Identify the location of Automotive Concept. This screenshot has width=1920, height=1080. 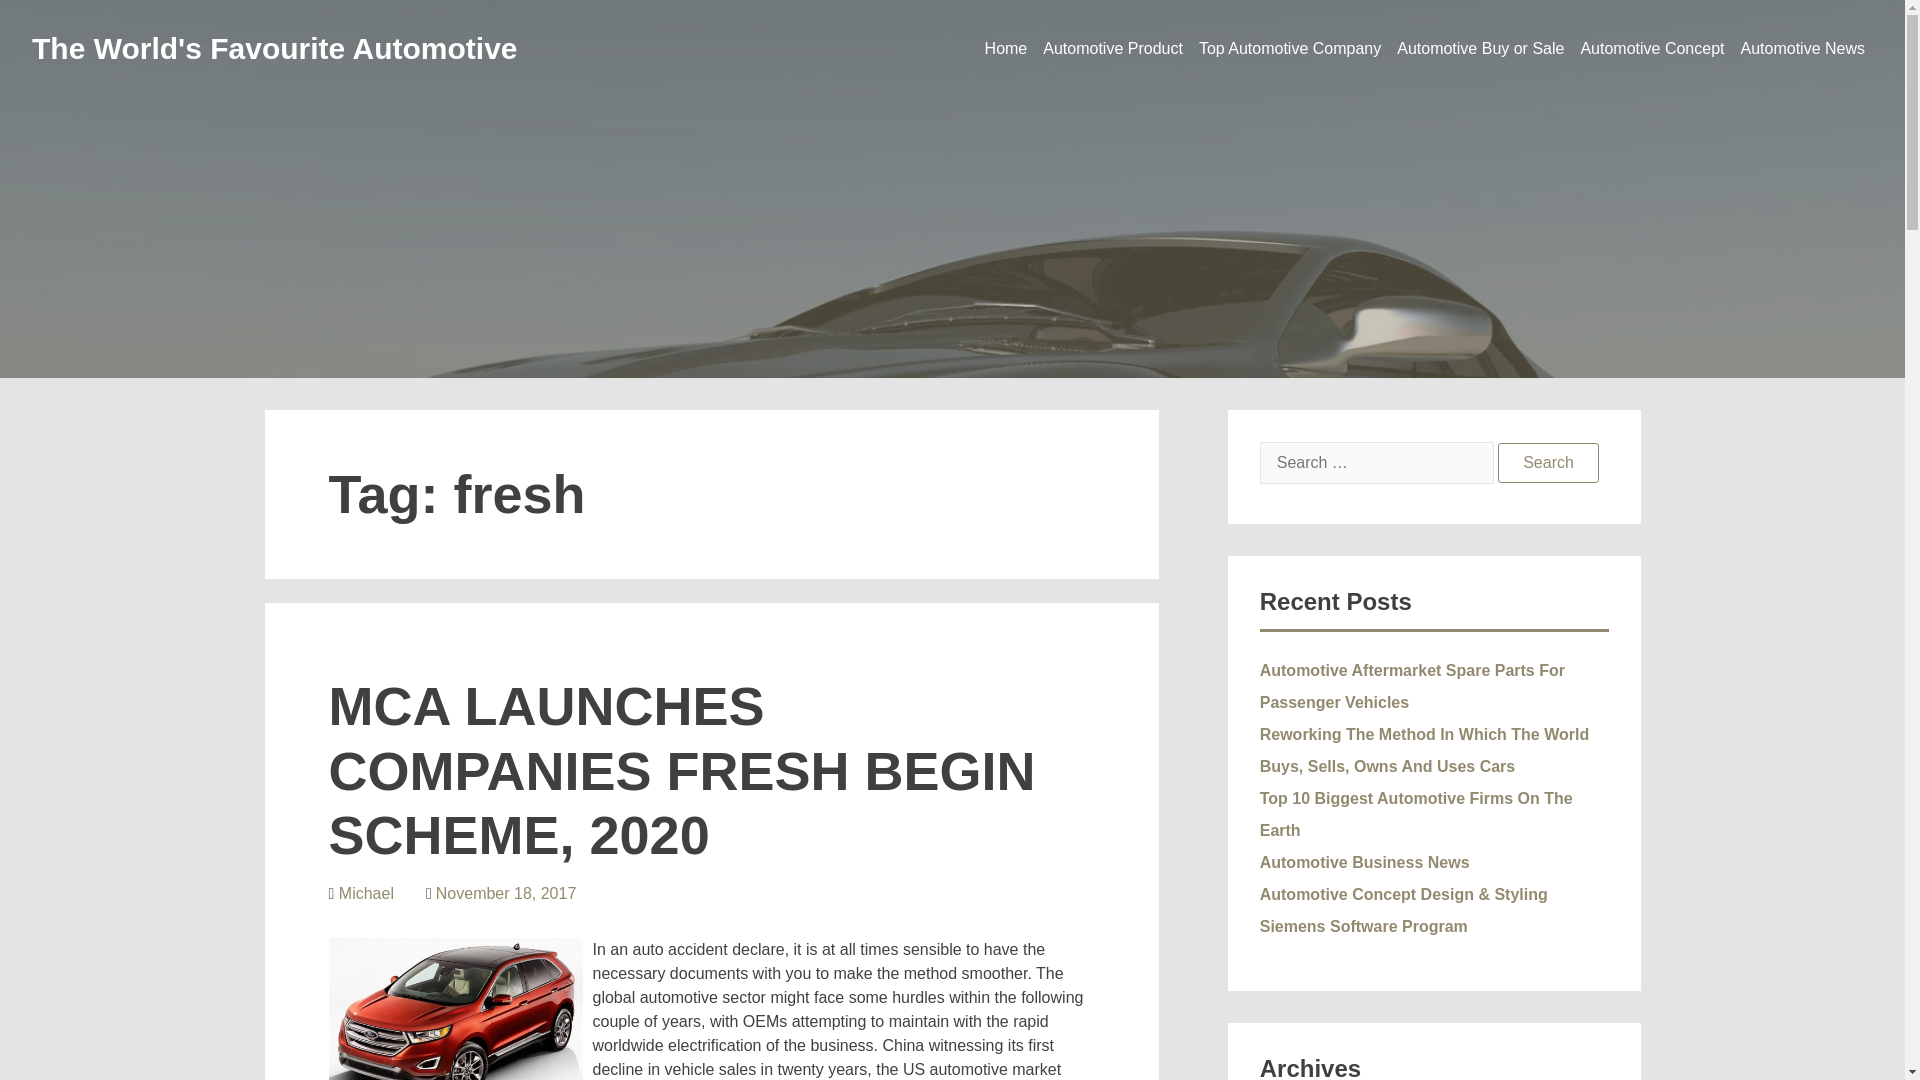
(1652, 48).